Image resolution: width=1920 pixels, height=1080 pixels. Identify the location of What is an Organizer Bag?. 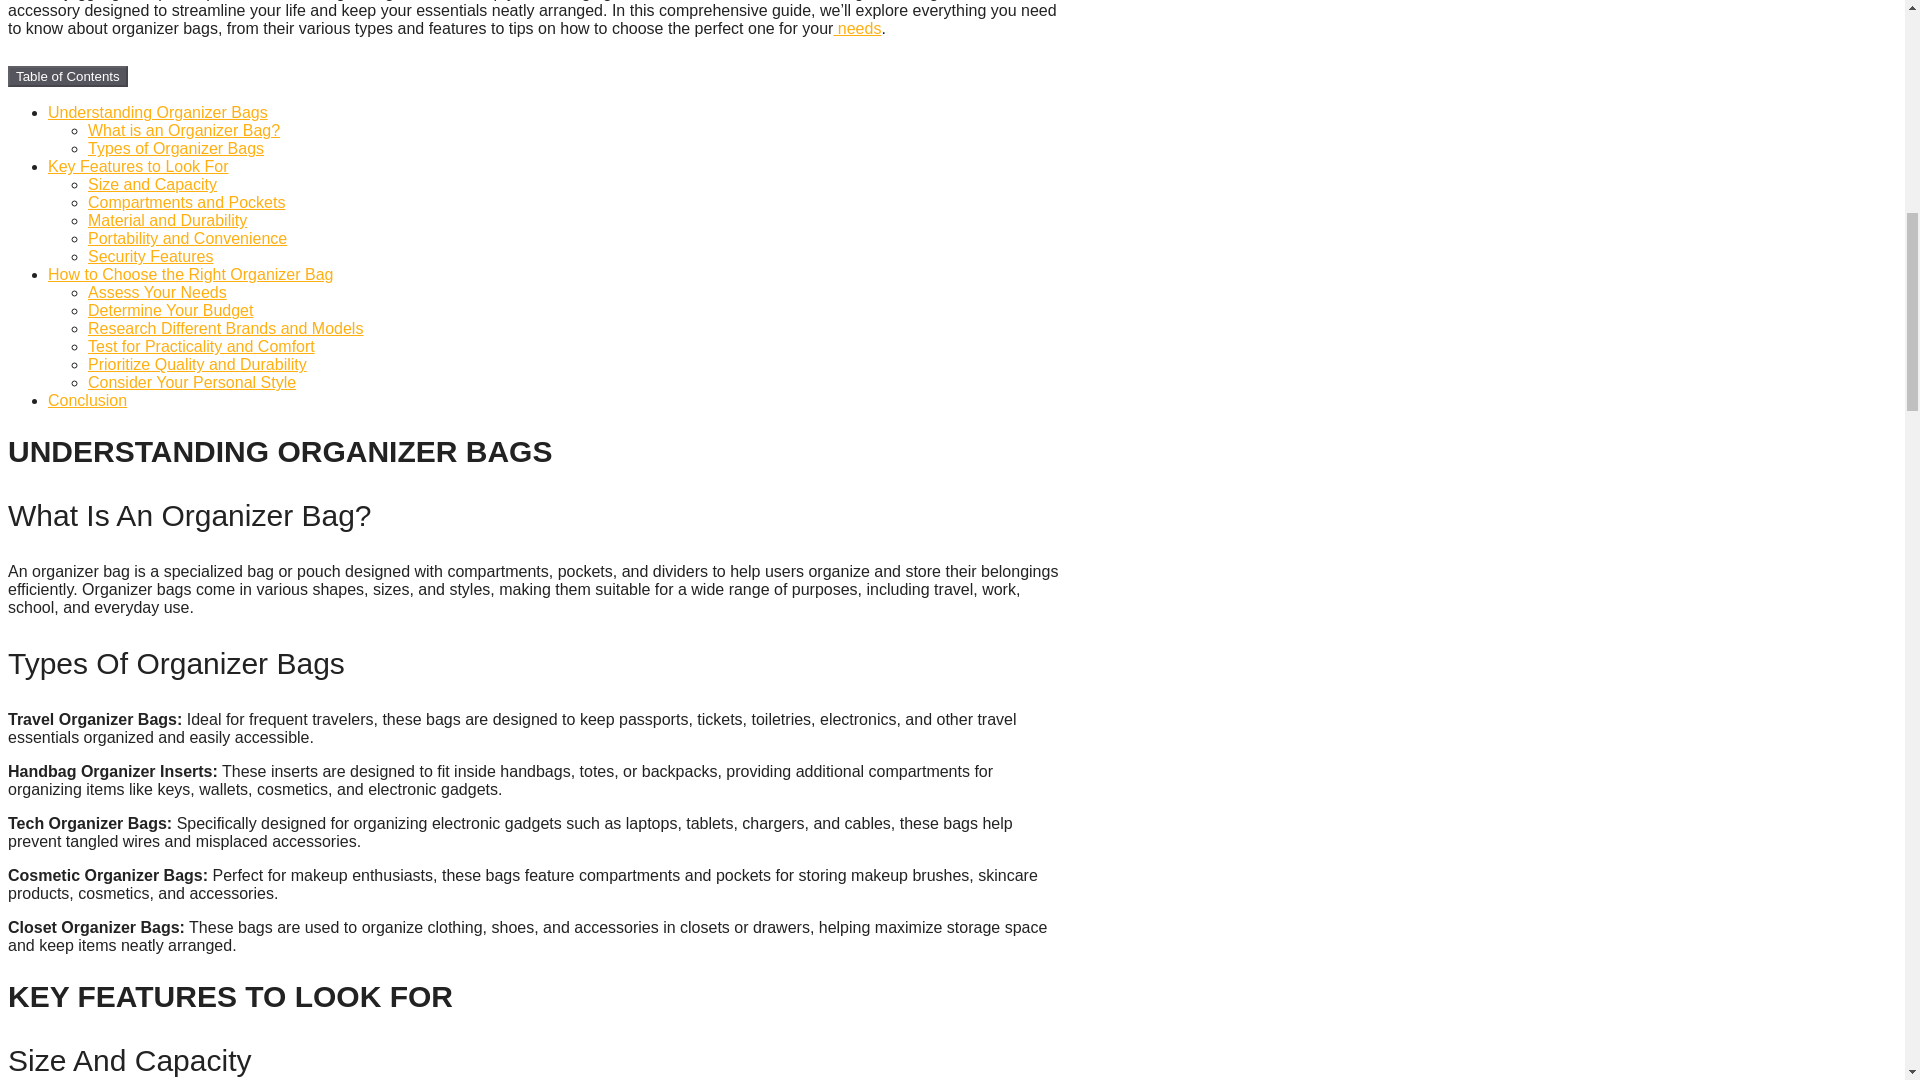
(184, 130).